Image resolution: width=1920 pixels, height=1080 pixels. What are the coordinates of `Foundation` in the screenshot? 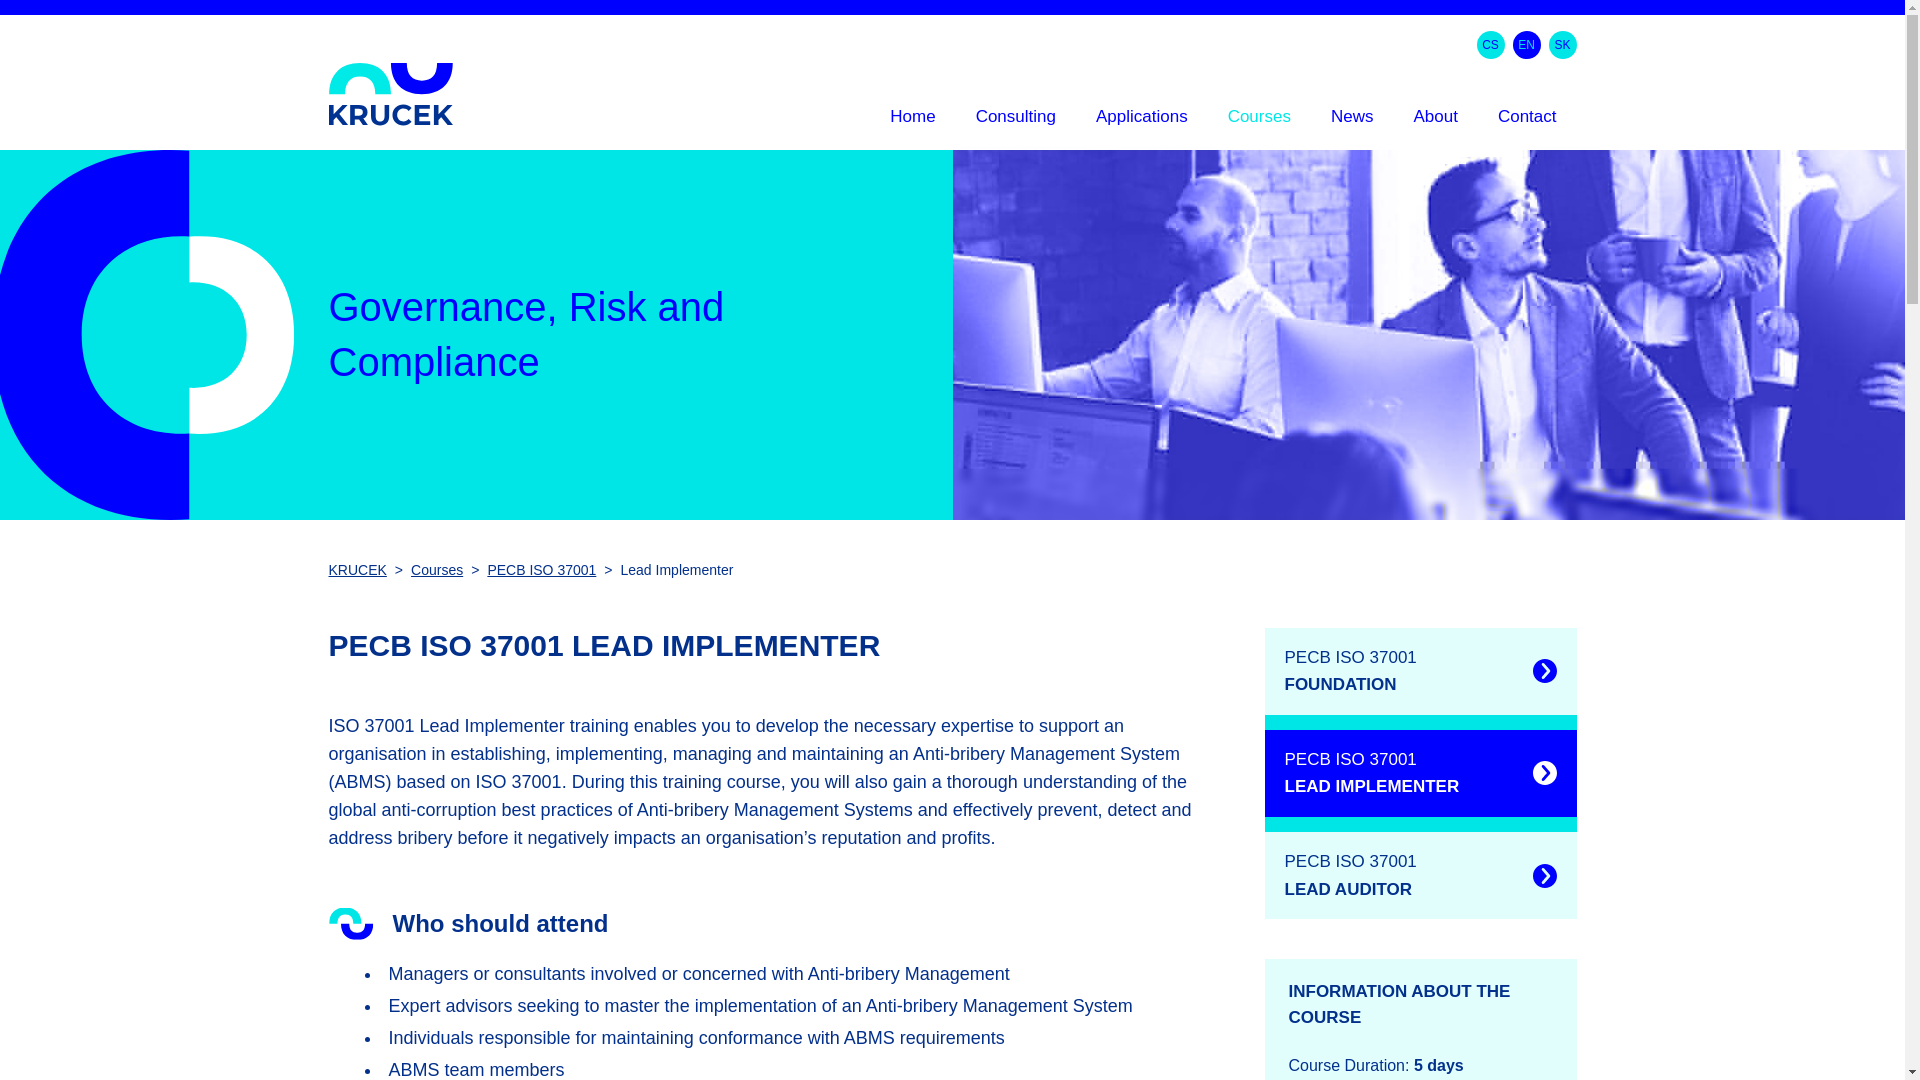 It's located at (1420, 678).